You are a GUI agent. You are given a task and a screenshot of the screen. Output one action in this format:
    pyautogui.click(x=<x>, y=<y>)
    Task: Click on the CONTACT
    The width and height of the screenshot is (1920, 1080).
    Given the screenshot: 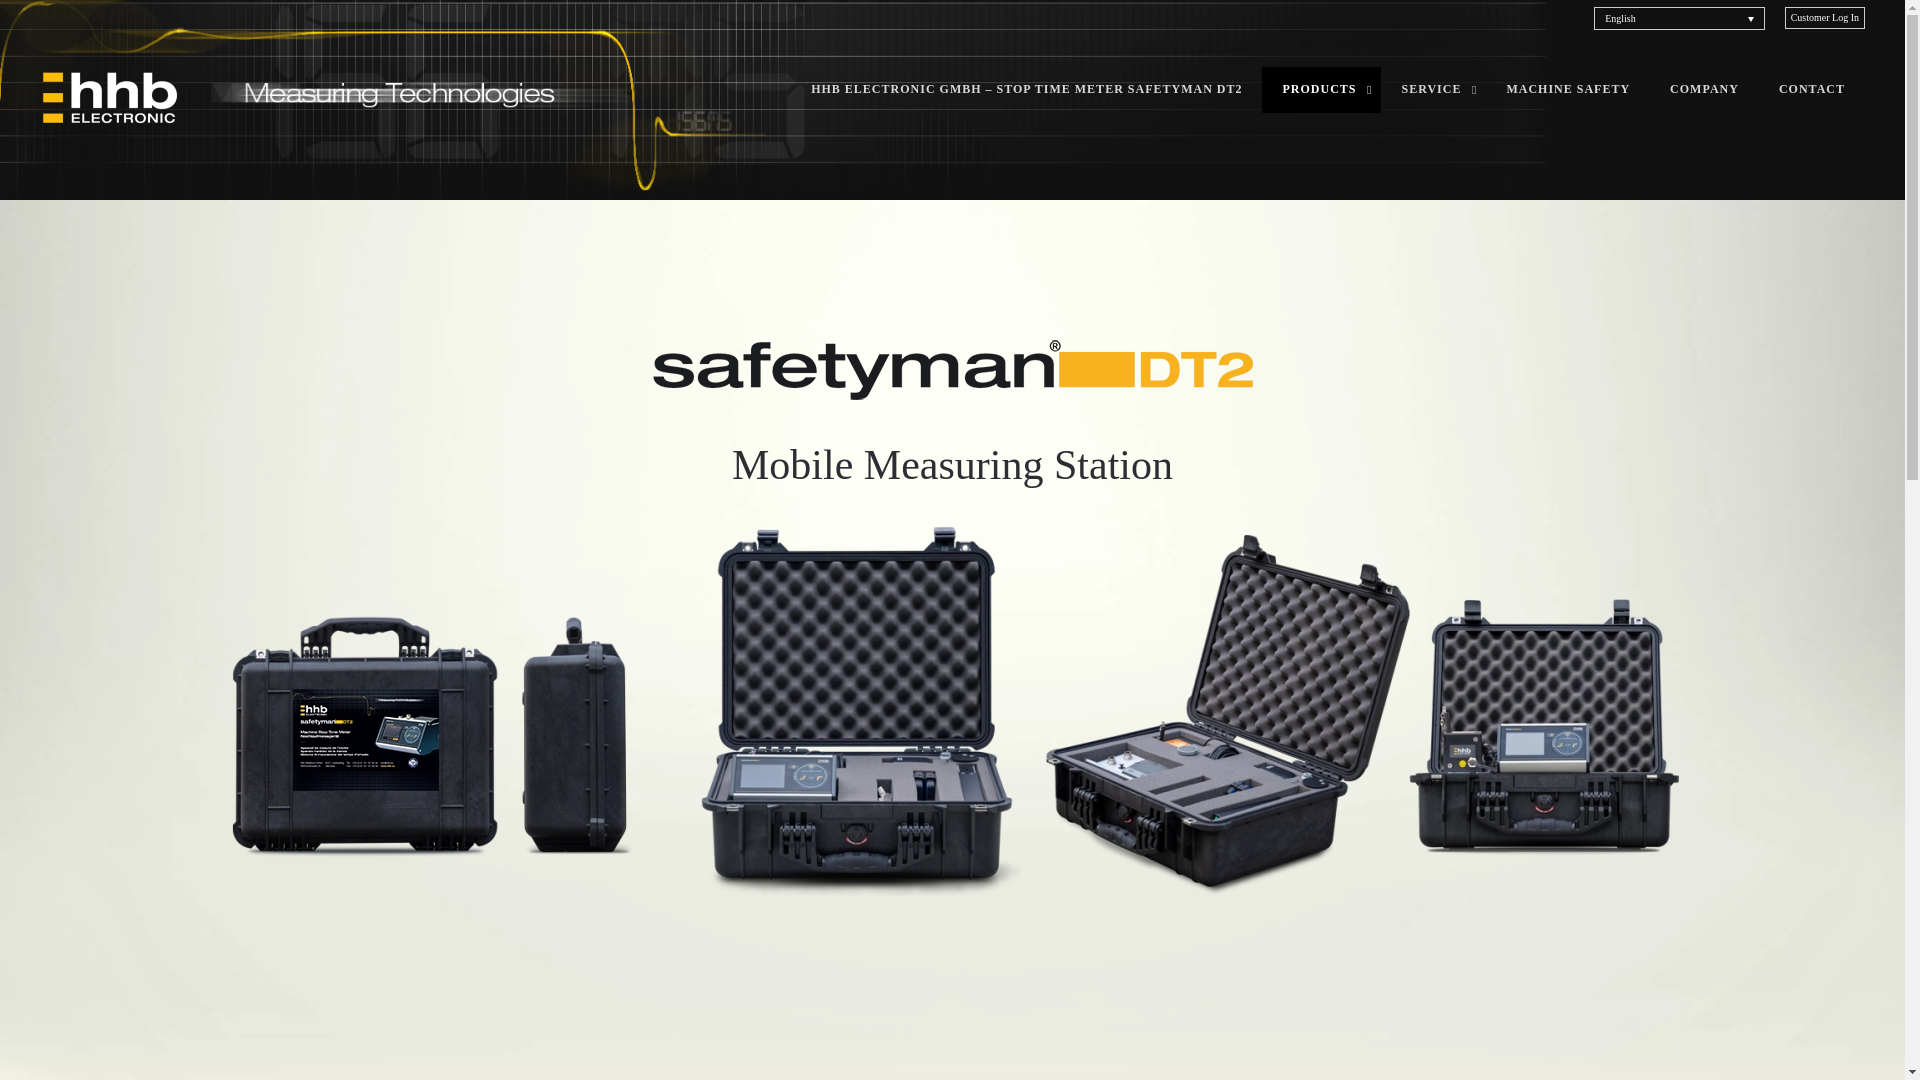 What is the action you would take?
    pyautogui.click(x=1811, y=90)
    